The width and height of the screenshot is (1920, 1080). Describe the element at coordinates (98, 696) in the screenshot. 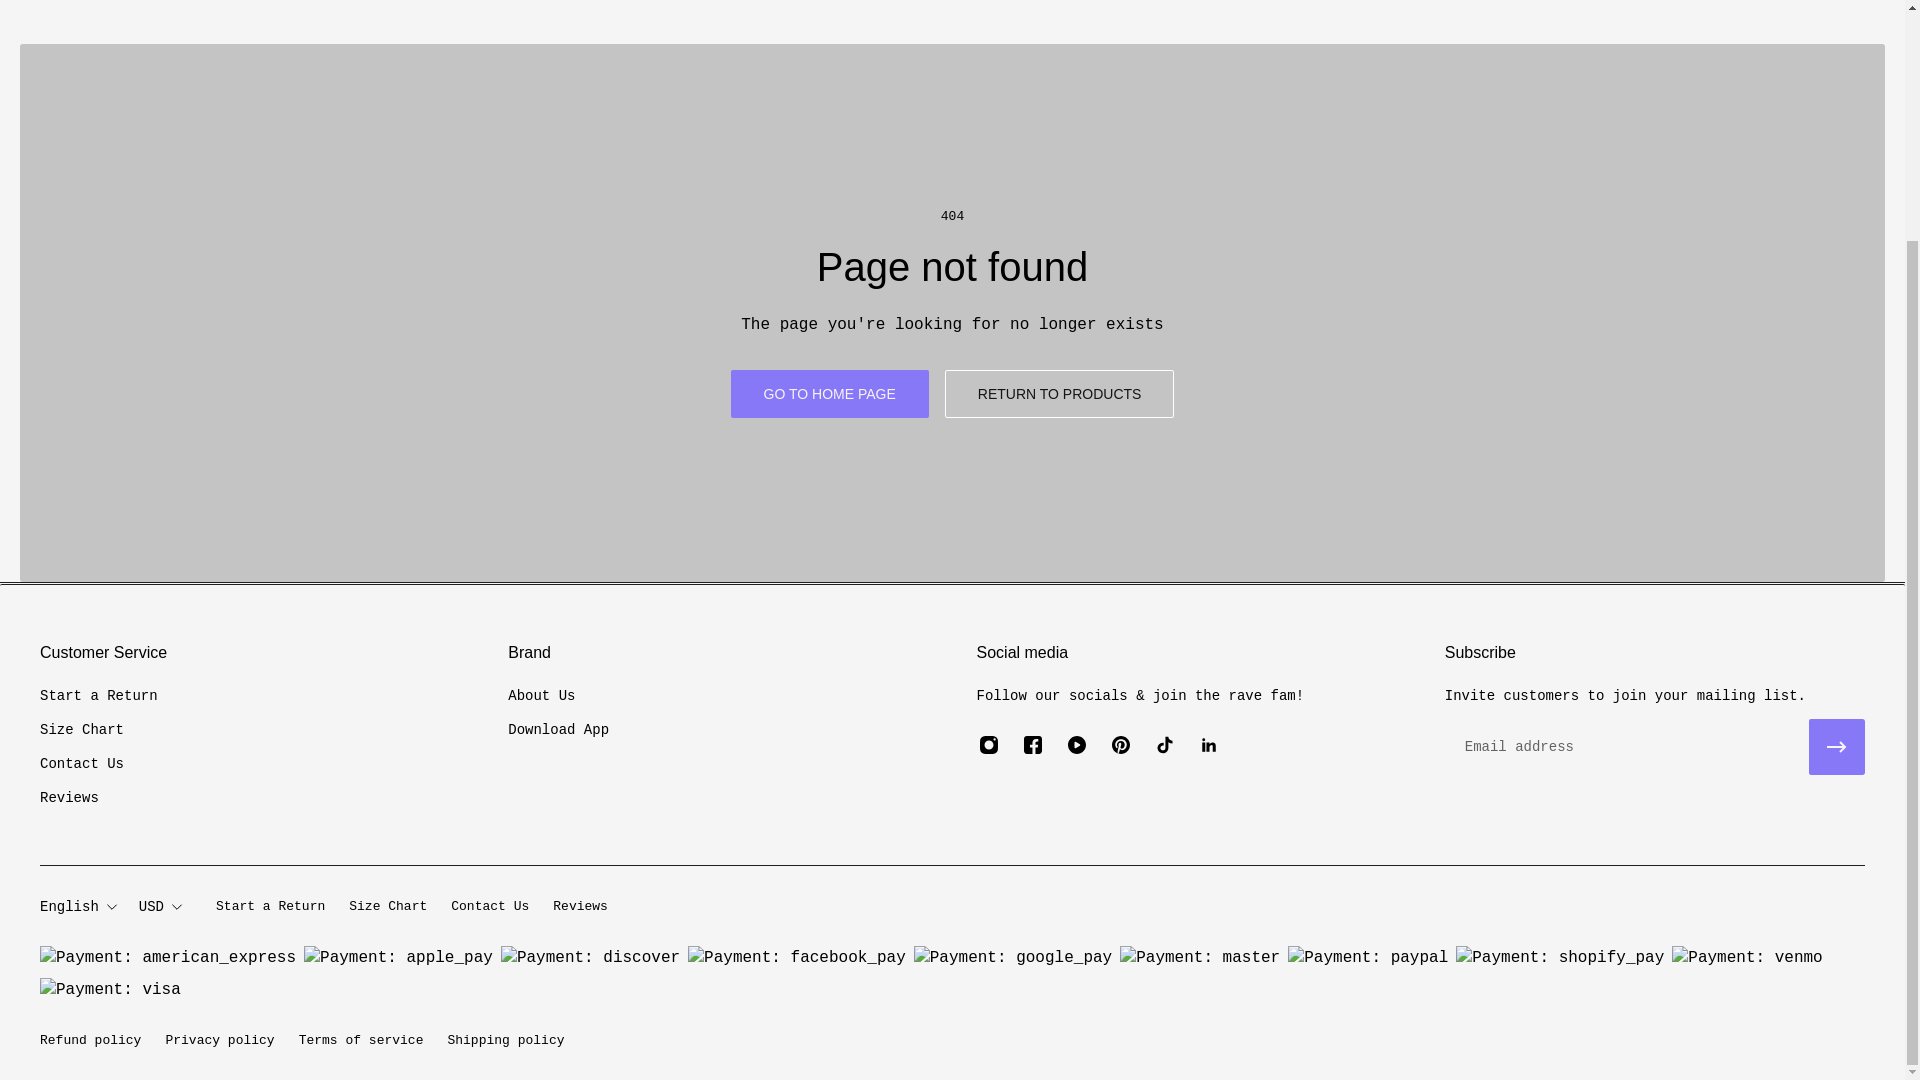

I see `Start a Return` at that location.